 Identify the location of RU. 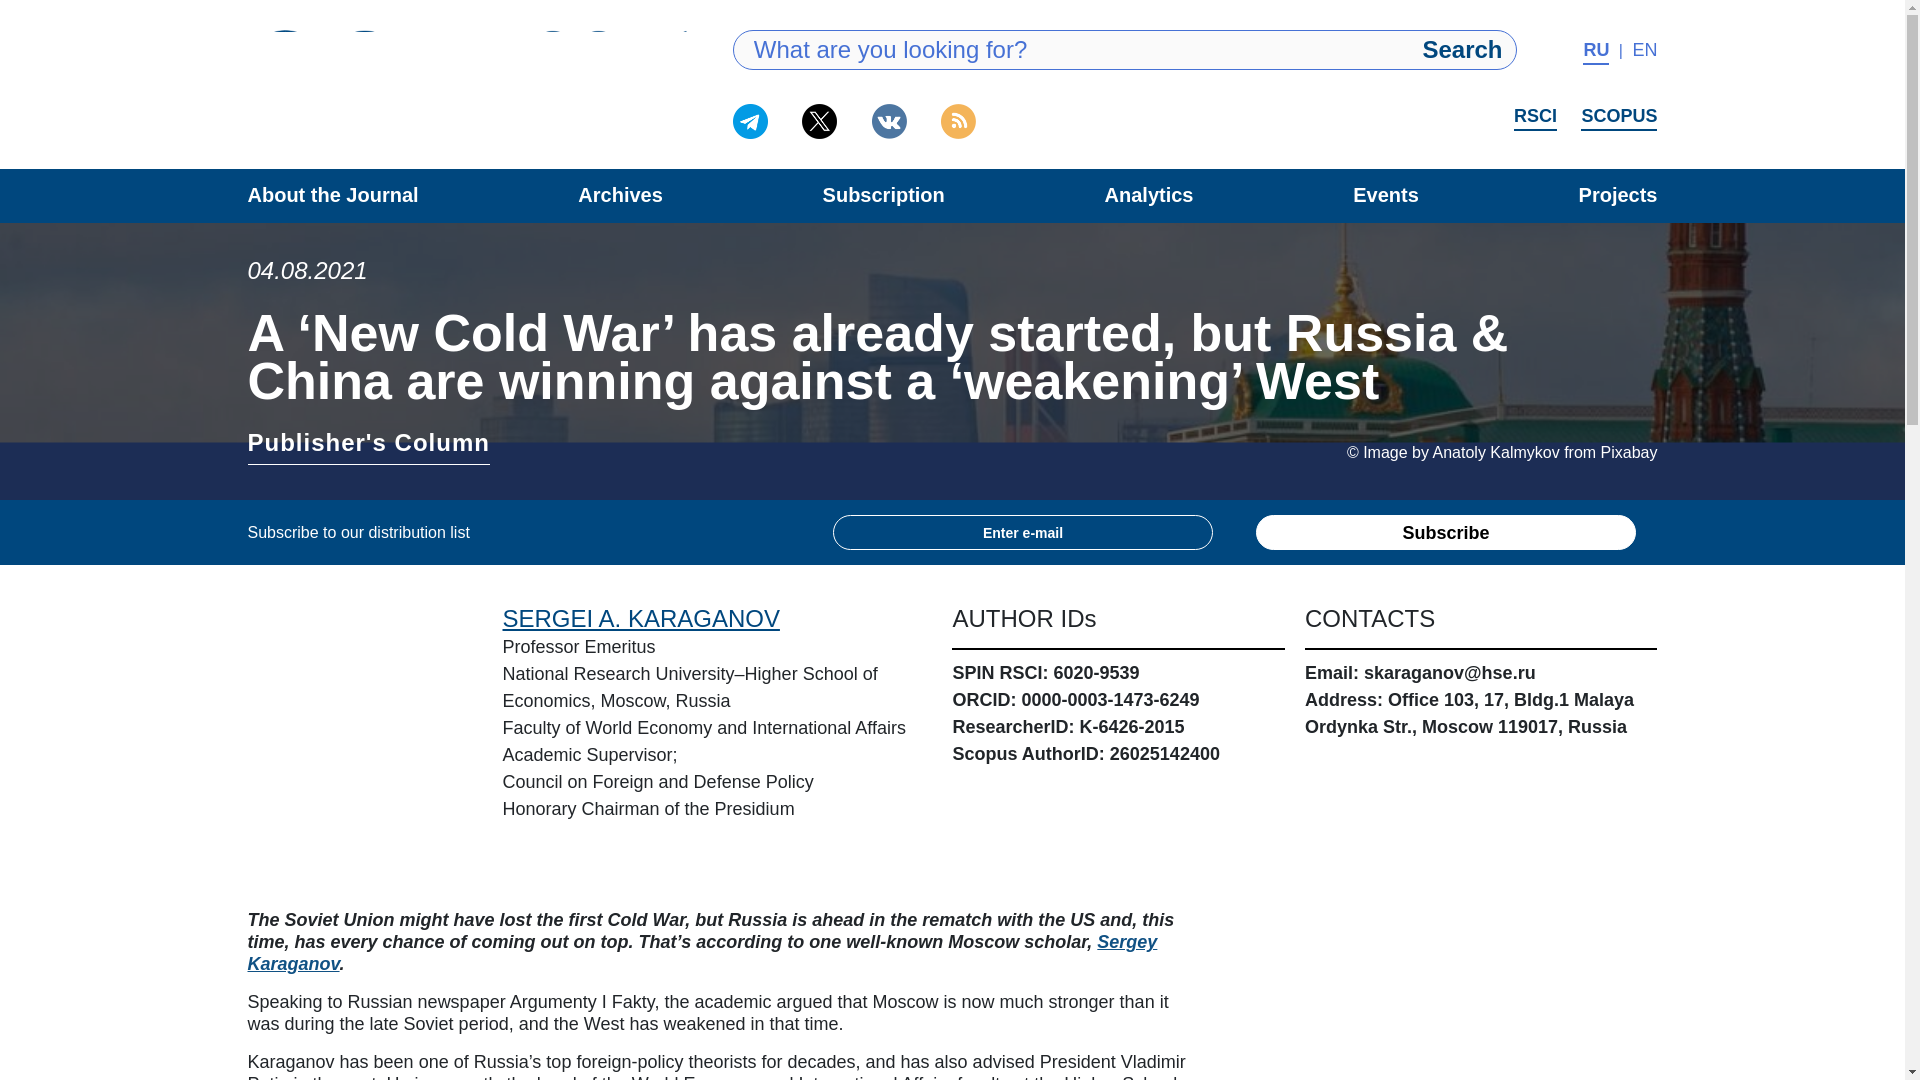
(1595, 52).